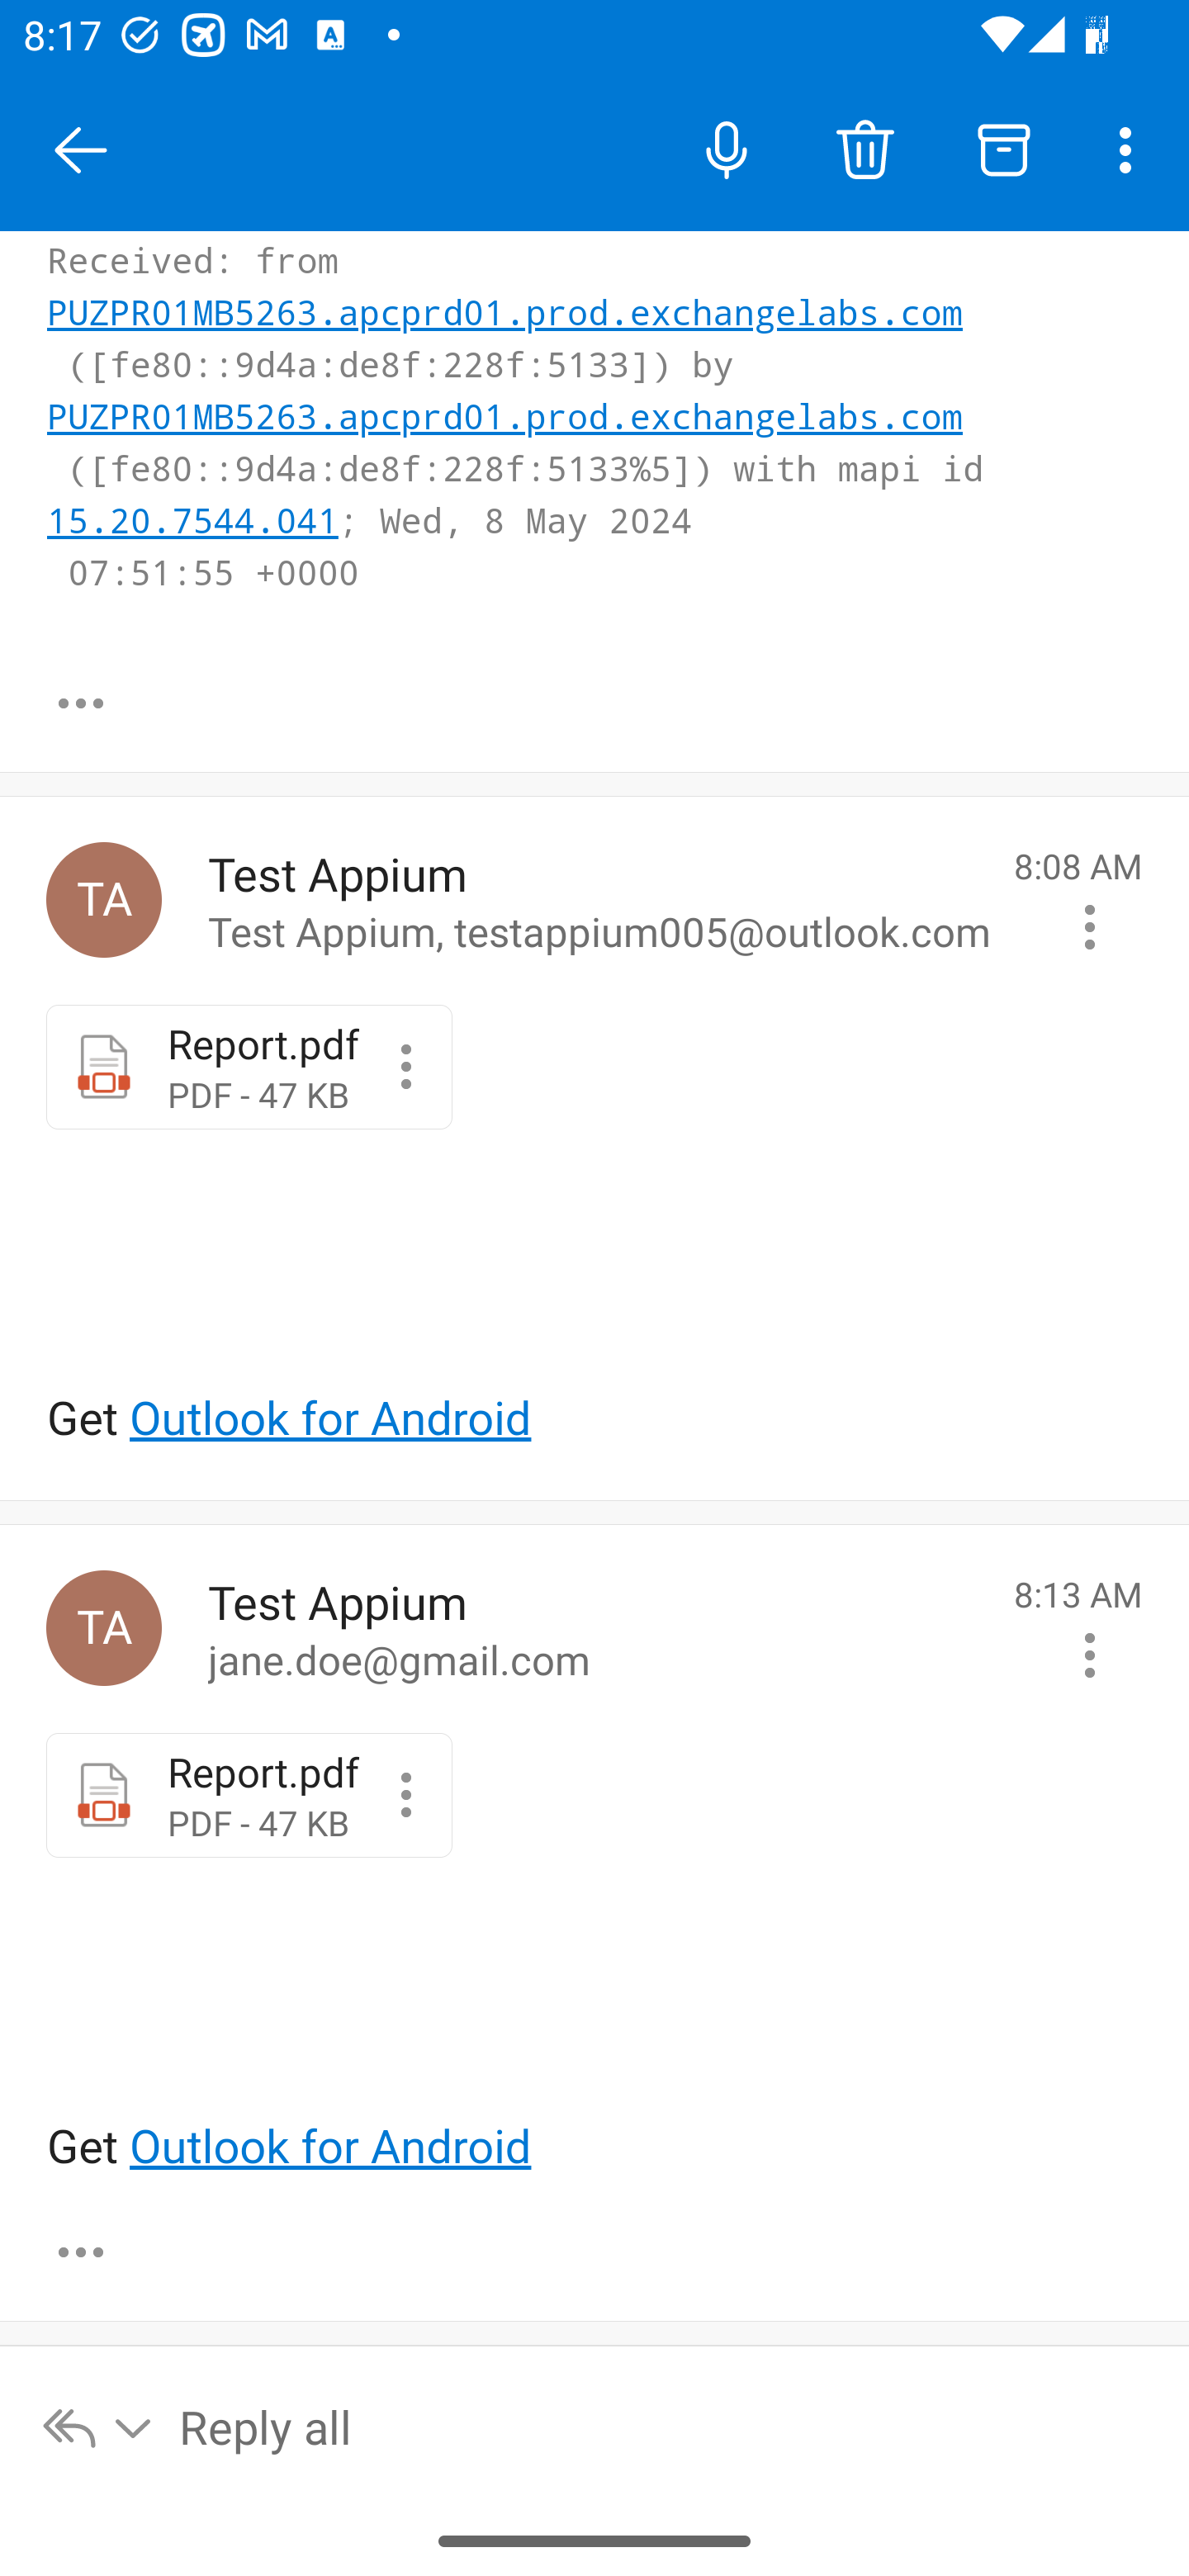 This screenshot has width=1189, height=2576. Describe the element at coordinates (81, 150) in the screenshot. I see `Close` at that location.